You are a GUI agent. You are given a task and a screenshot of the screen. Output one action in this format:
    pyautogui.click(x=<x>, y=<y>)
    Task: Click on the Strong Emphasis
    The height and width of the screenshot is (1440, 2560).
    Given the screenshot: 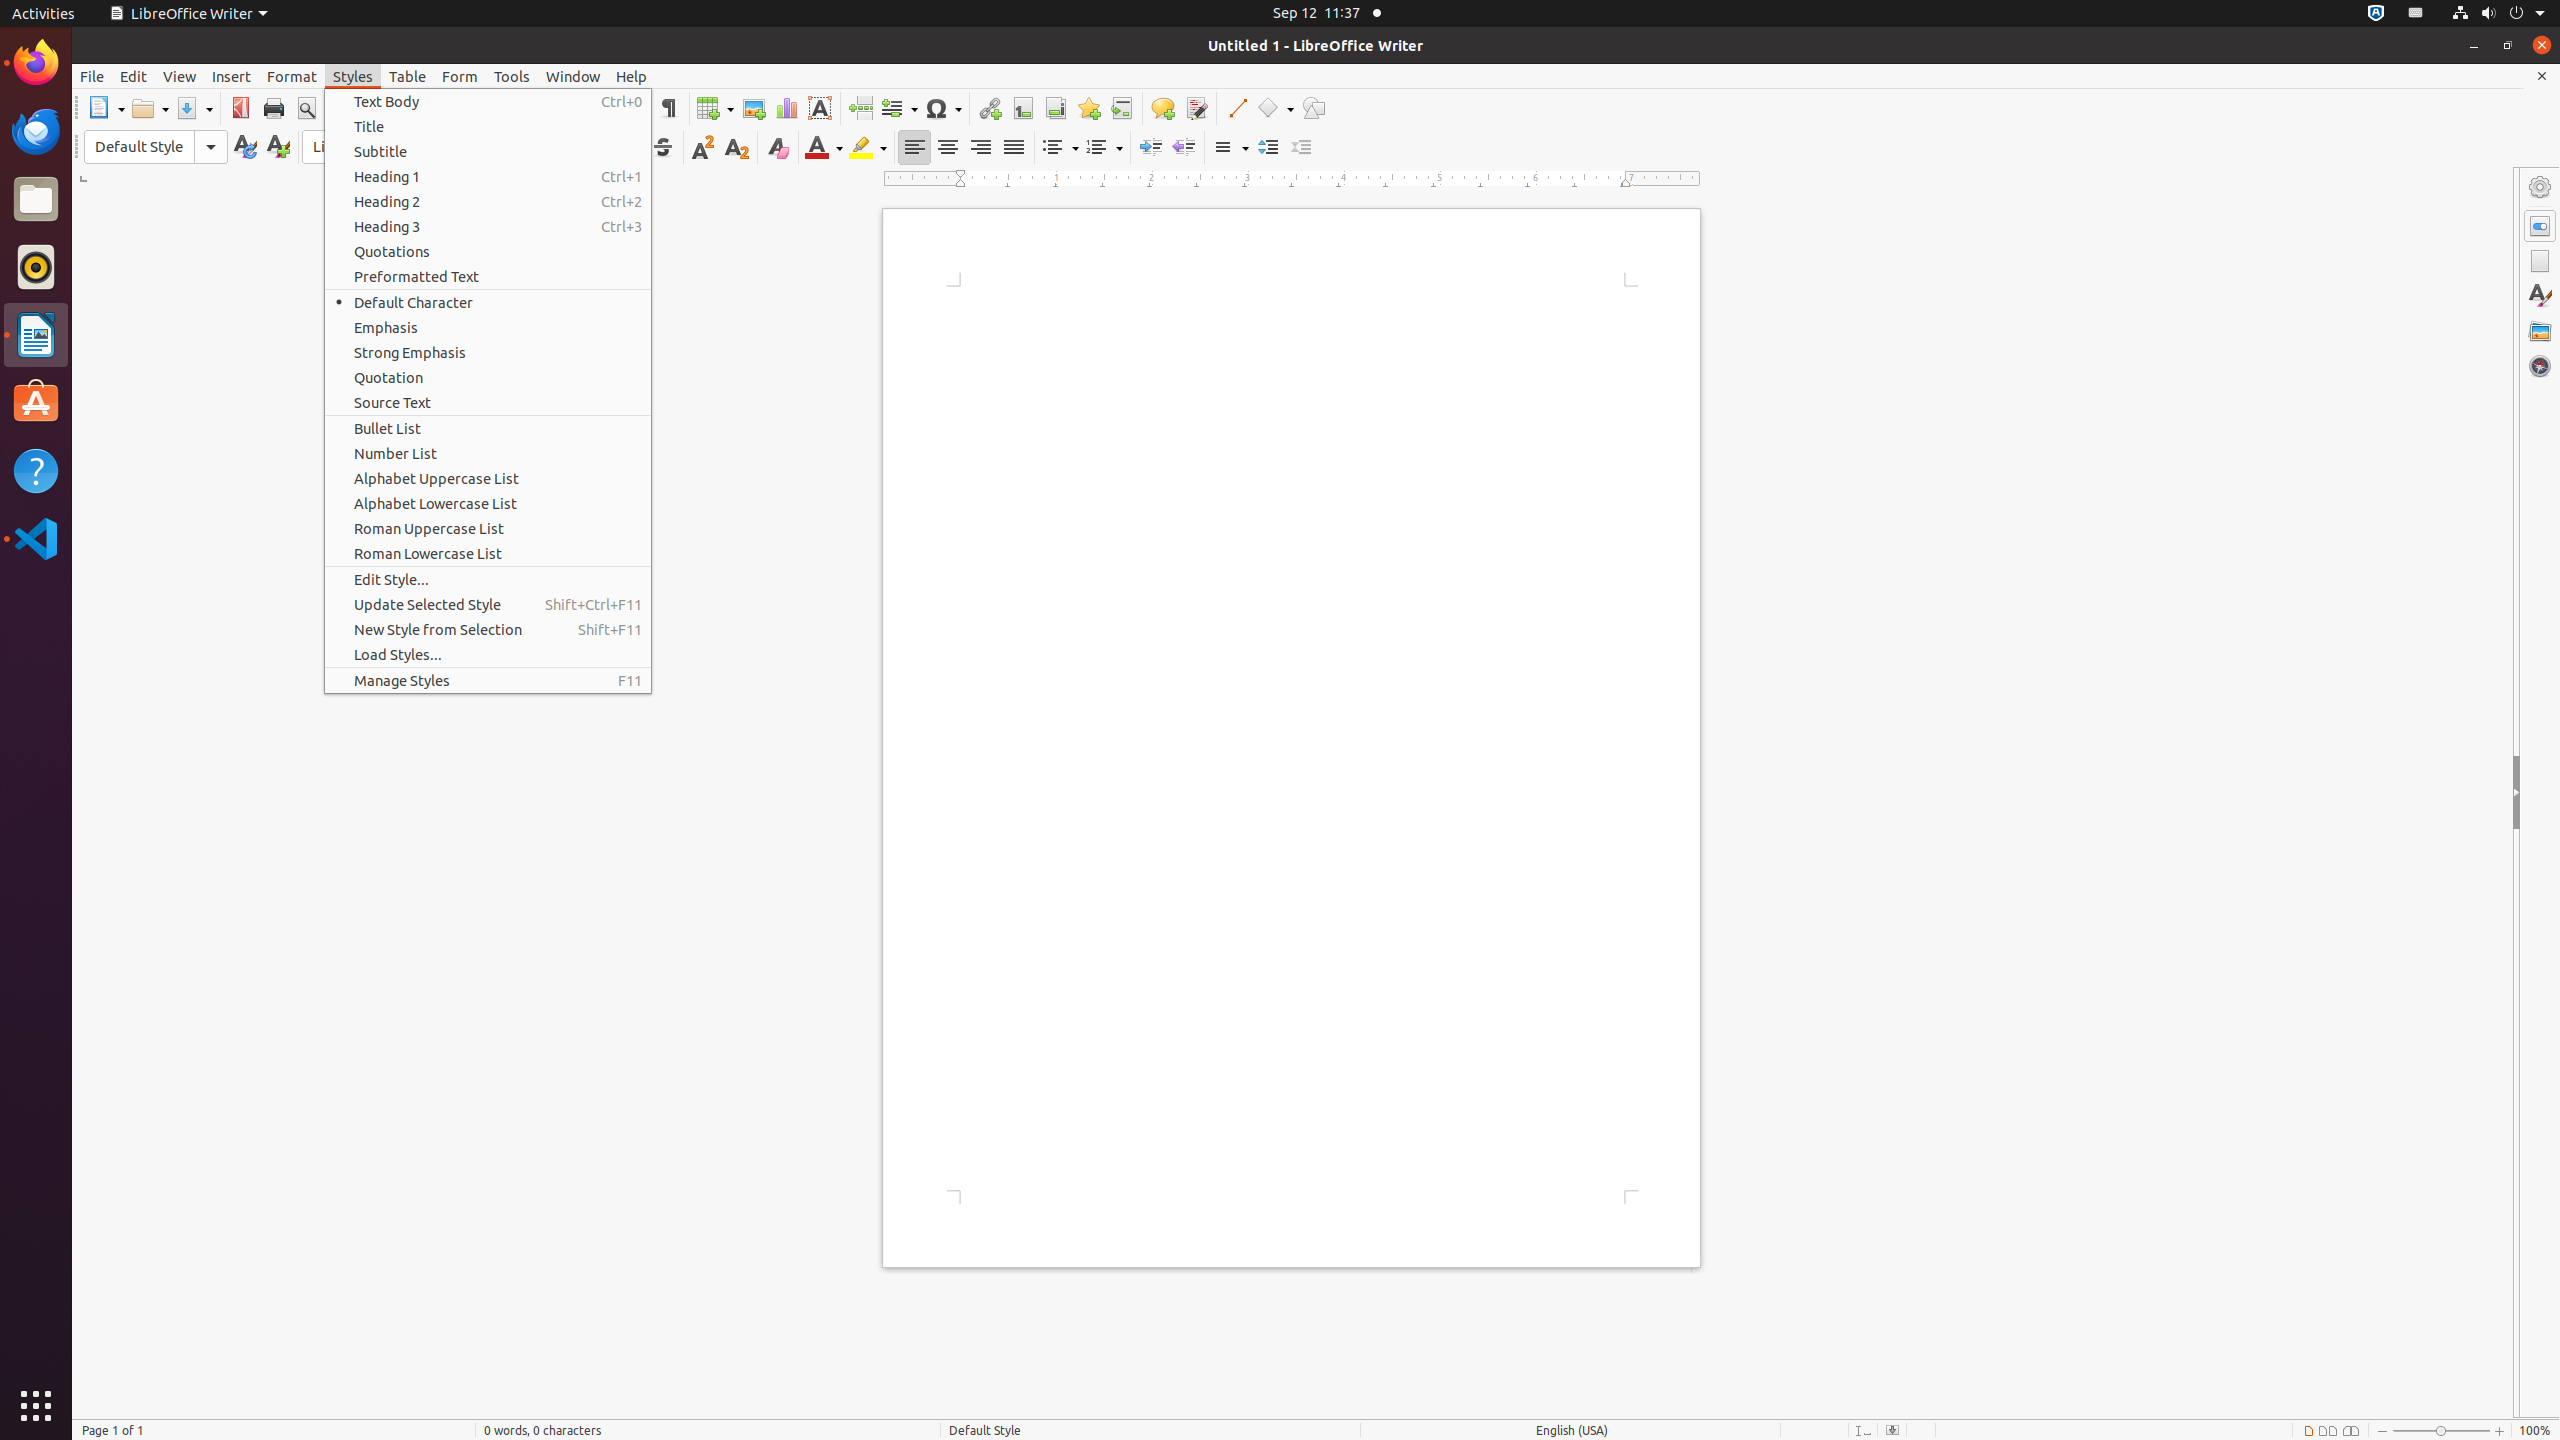 What is the action you would take?
    pyautogui.click(x=488, y=352)
    